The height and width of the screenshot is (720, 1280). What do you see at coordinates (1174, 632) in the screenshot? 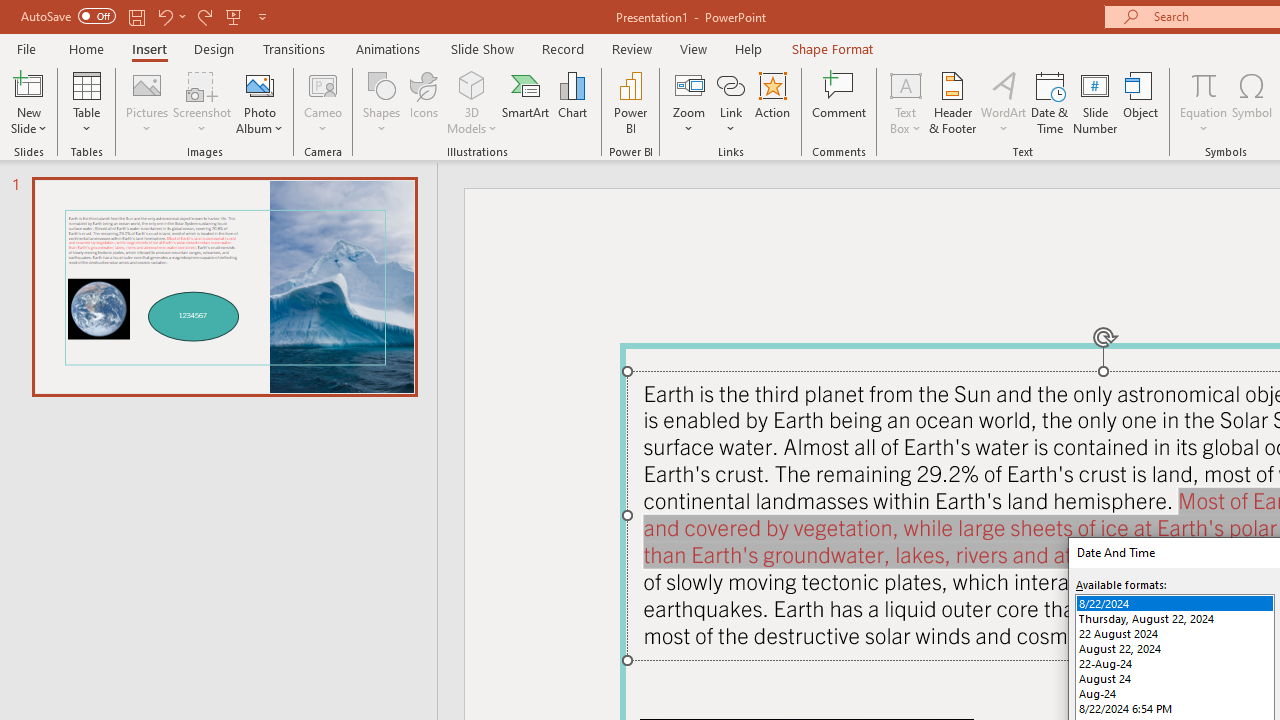
I see `22 August 2024` at bounding box center [1174, 632].